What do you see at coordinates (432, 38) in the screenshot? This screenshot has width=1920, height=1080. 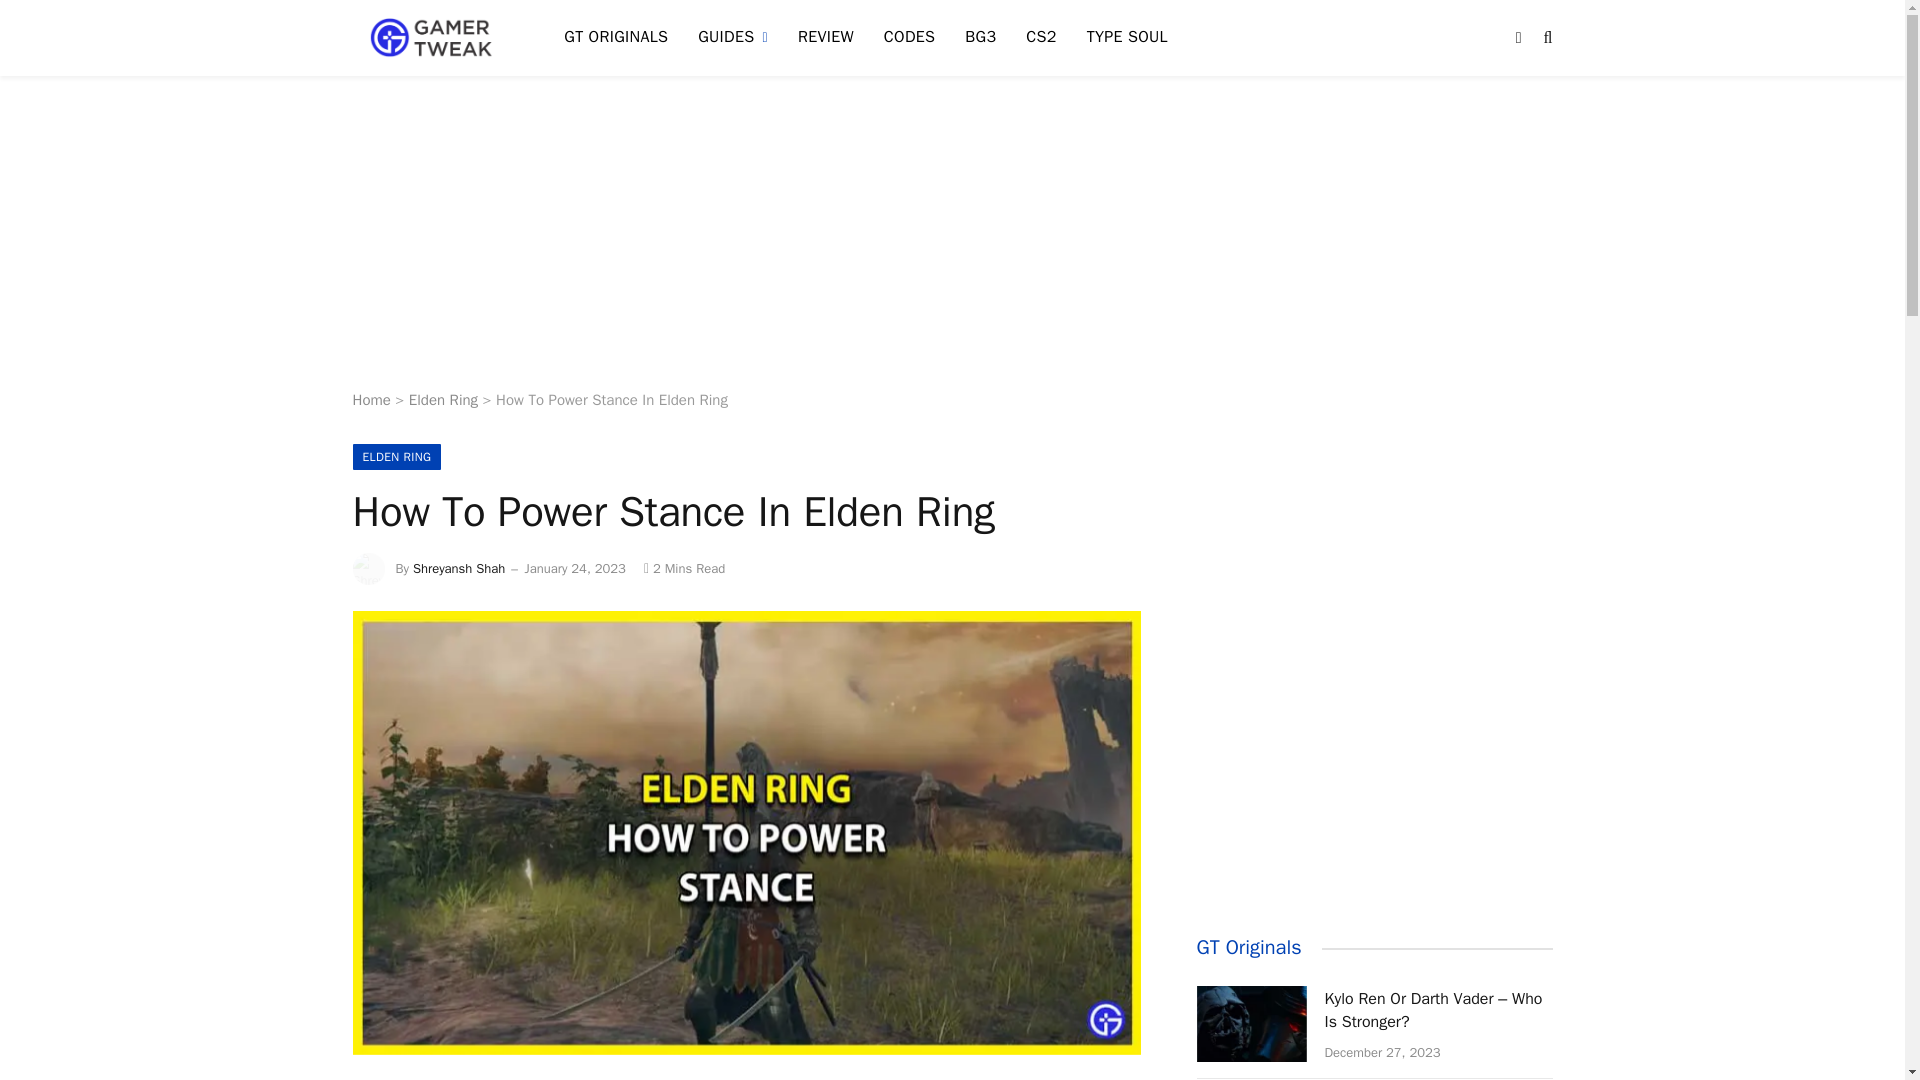 I see `Gamer Tweak` at bounding box center [432, 38].